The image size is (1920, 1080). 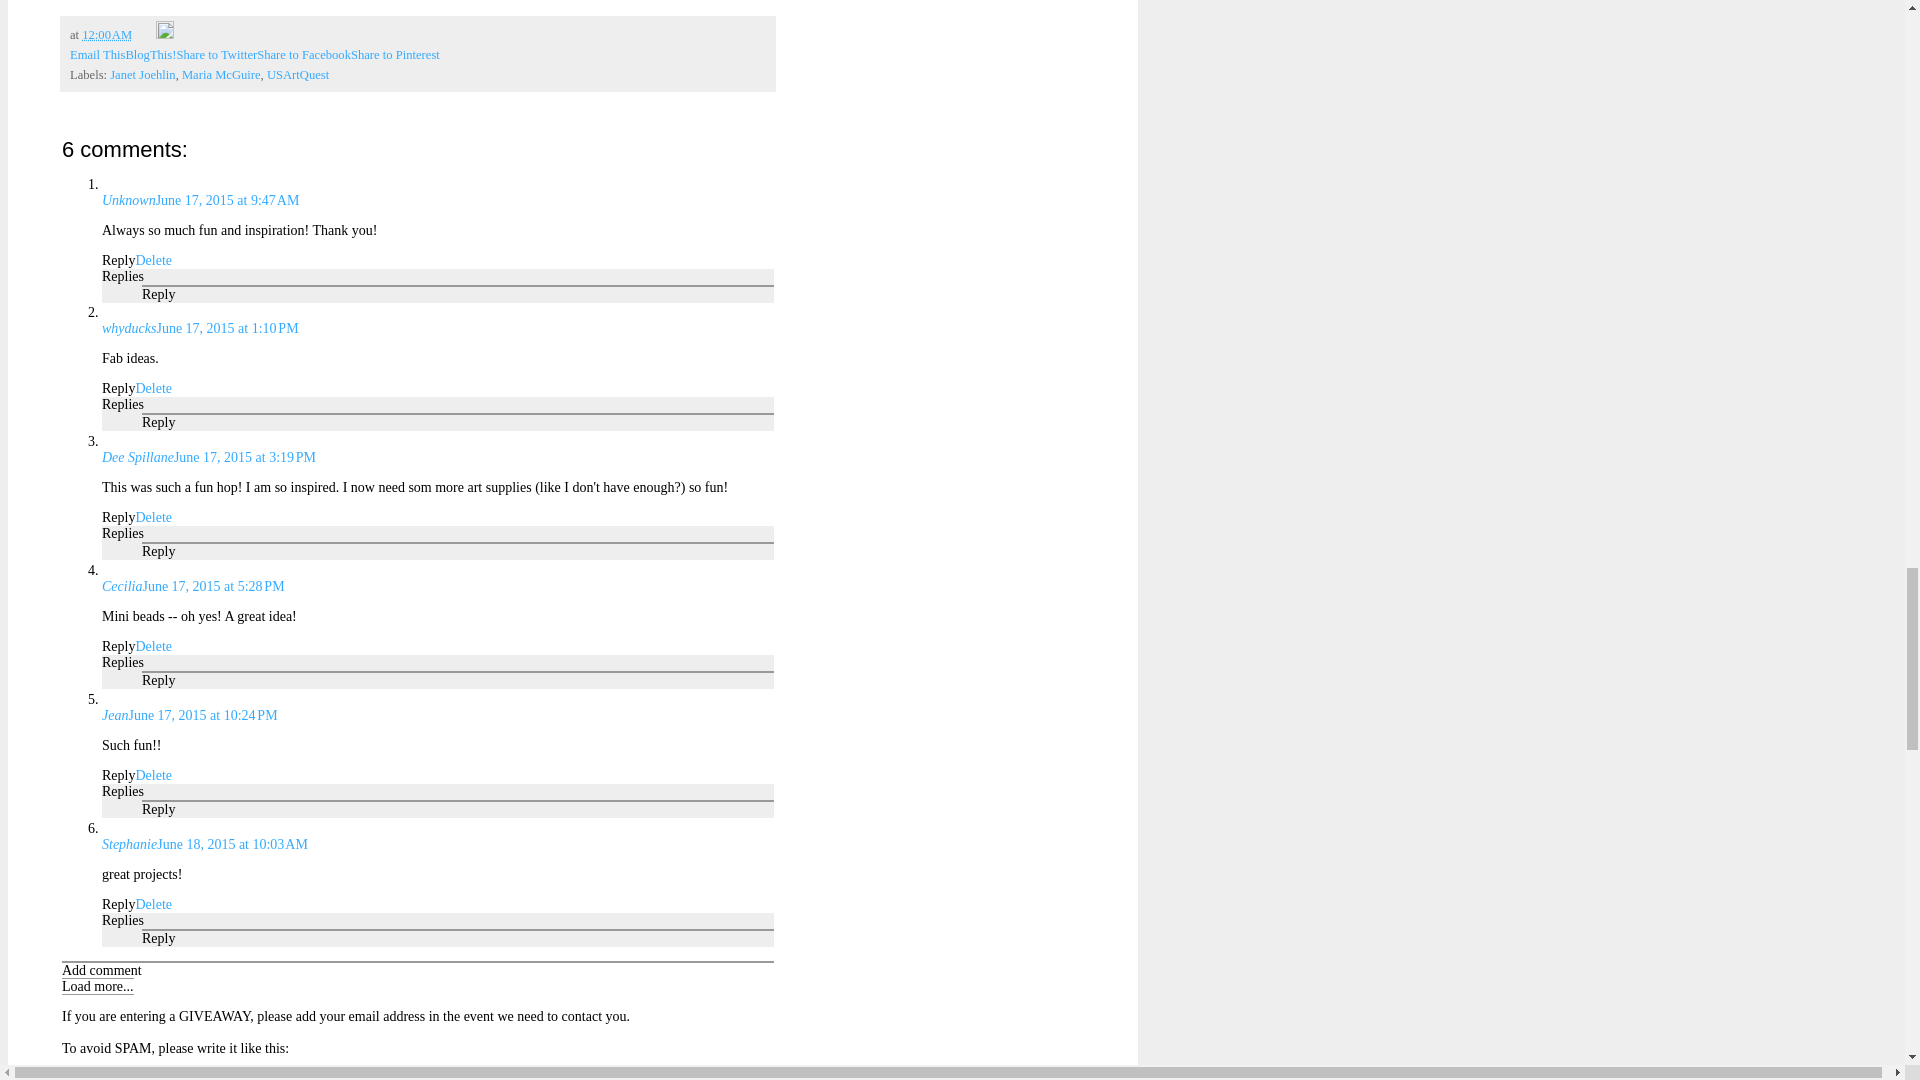 What do you see at coordinates (150, 54) in the screenshot?
I see `BlogThis!` at bounding box center [150, 54].